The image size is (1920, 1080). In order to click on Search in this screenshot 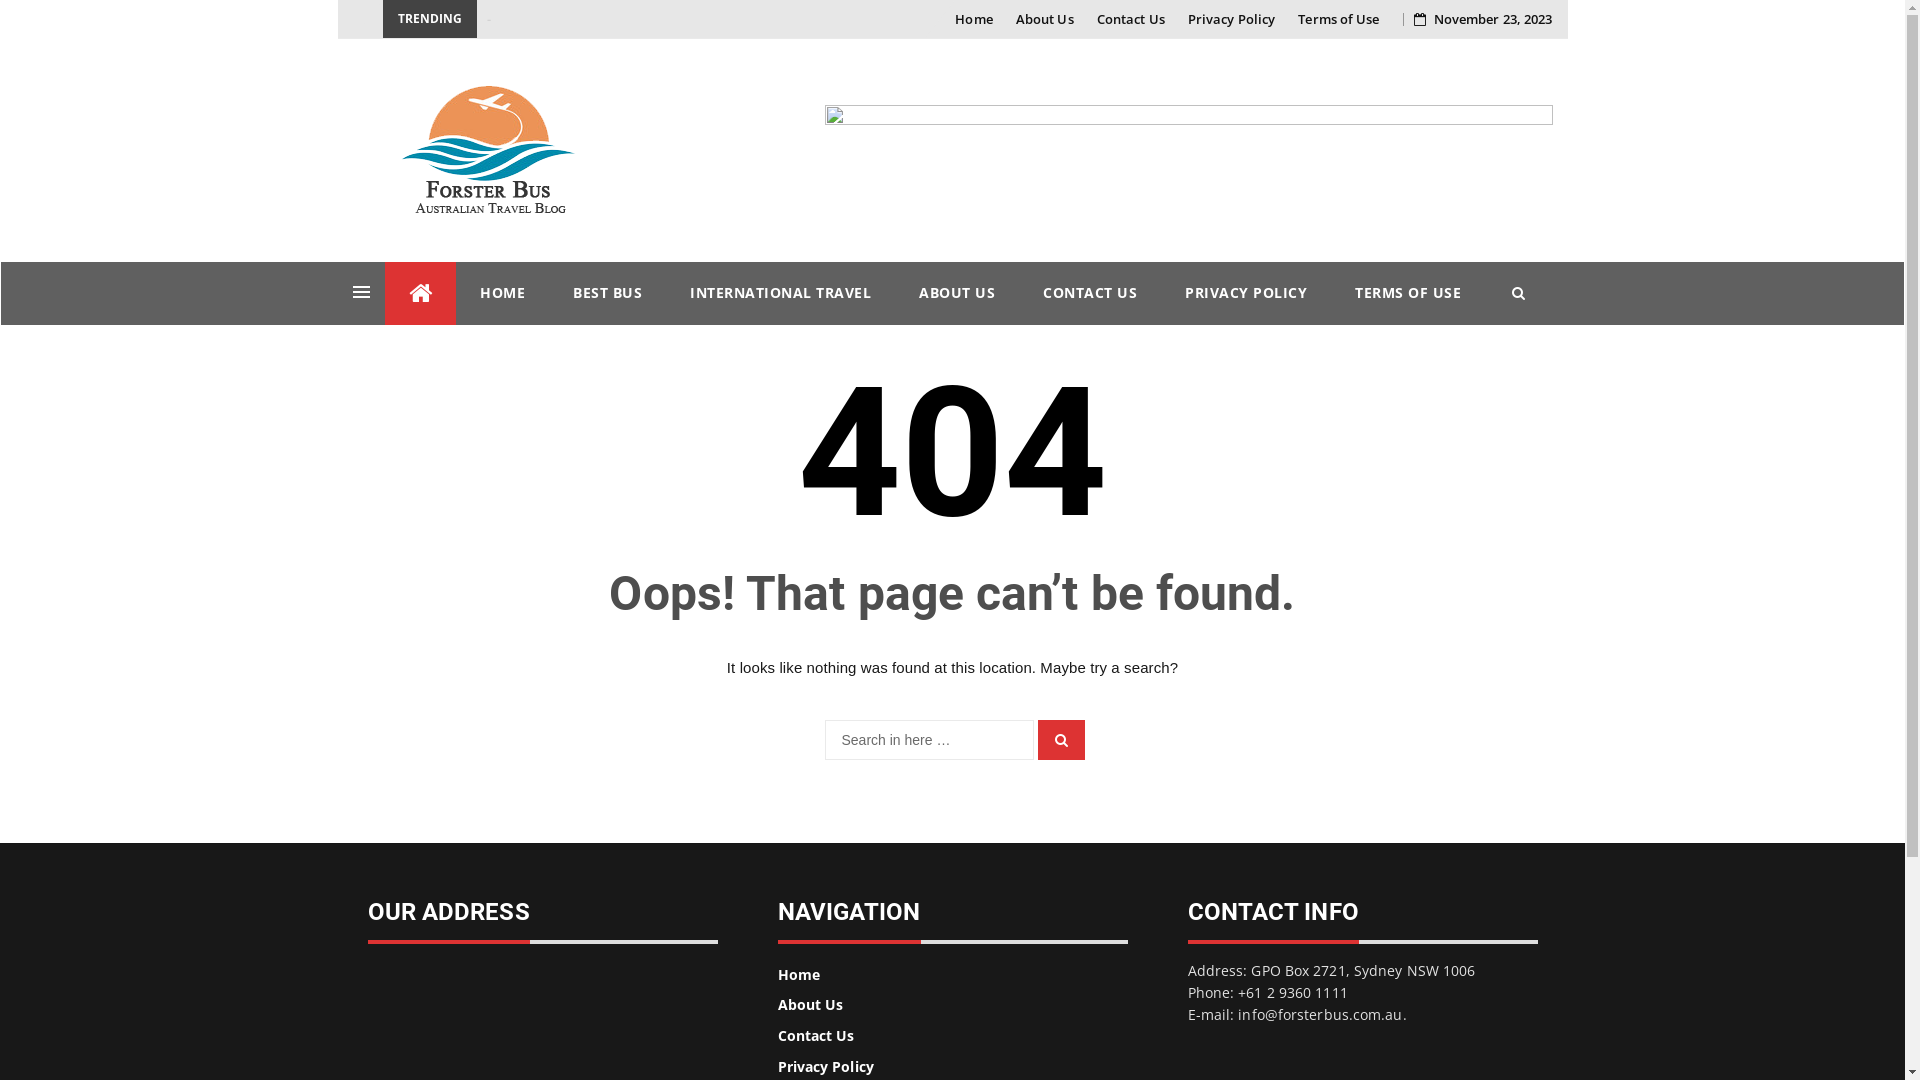, I will do `click(1062, 740)`.